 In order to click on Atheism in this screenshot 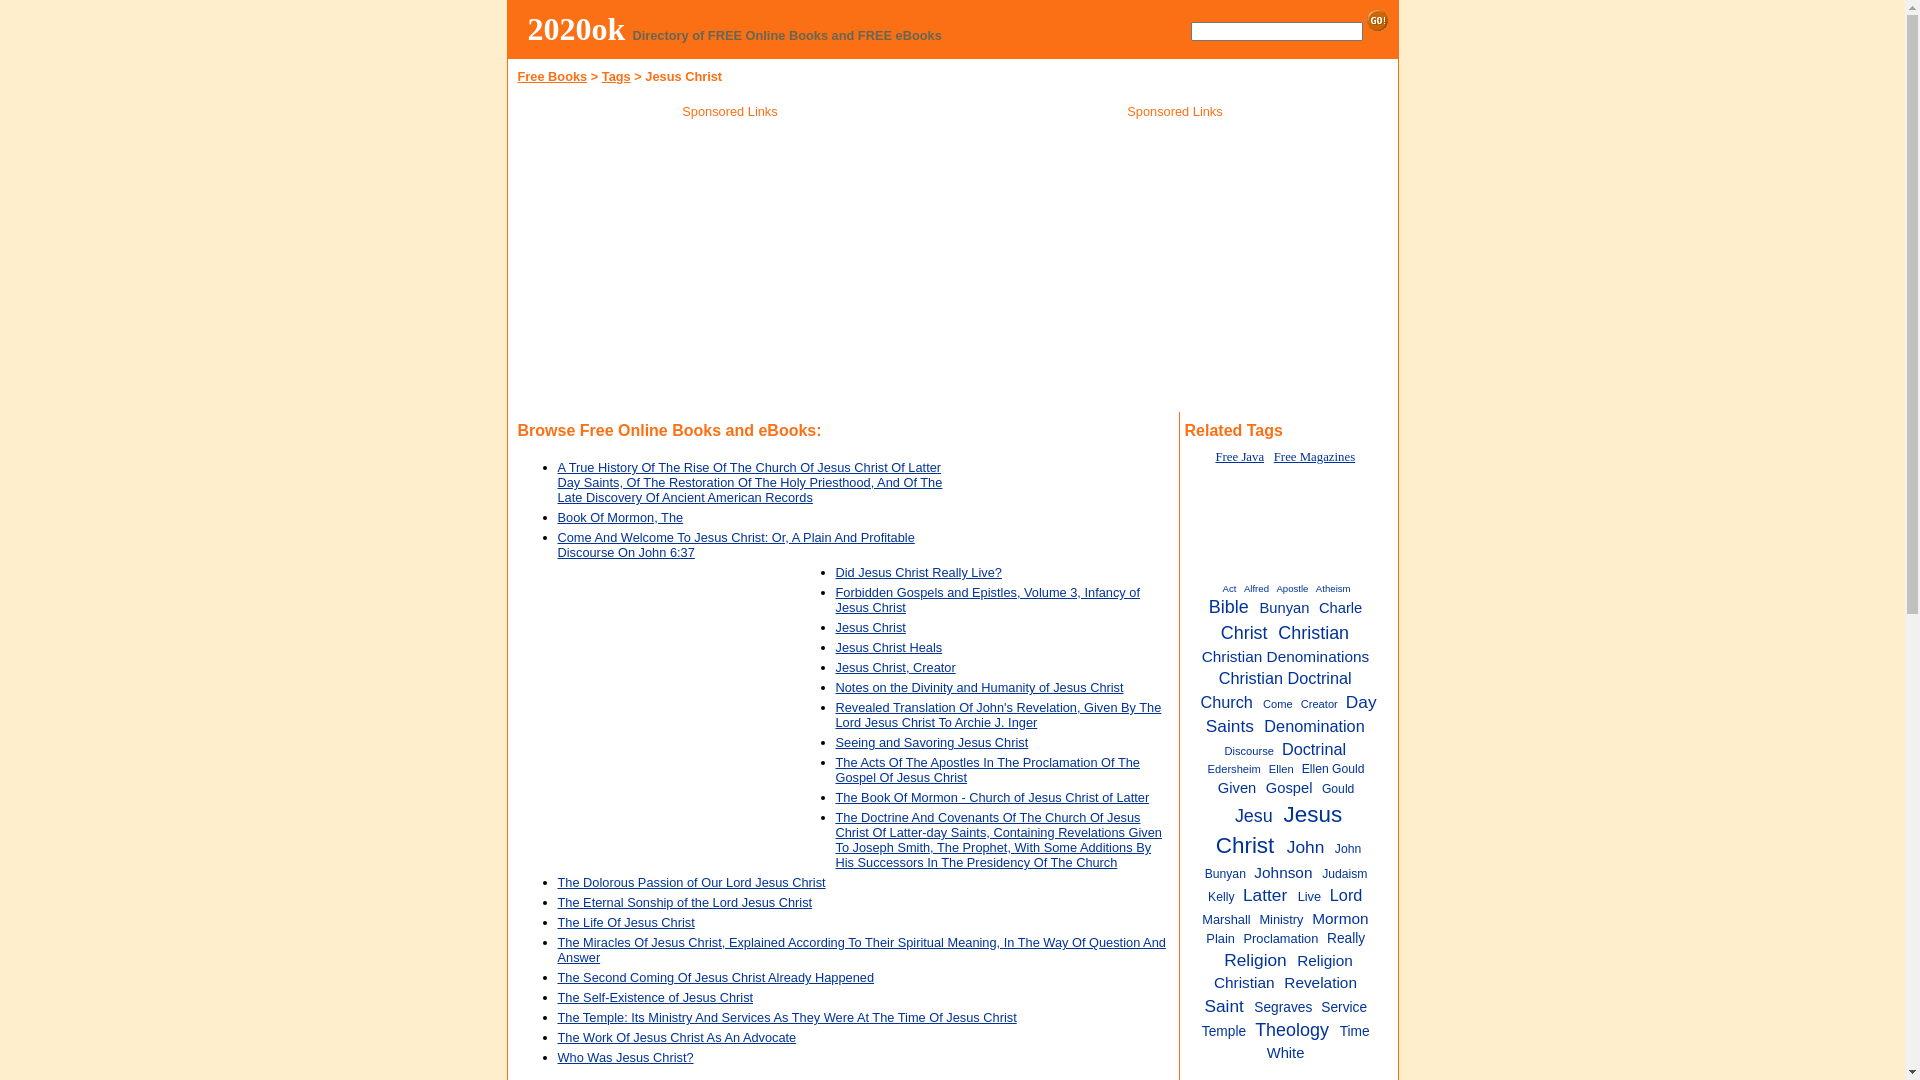, I will do `click(1336, 588)`.